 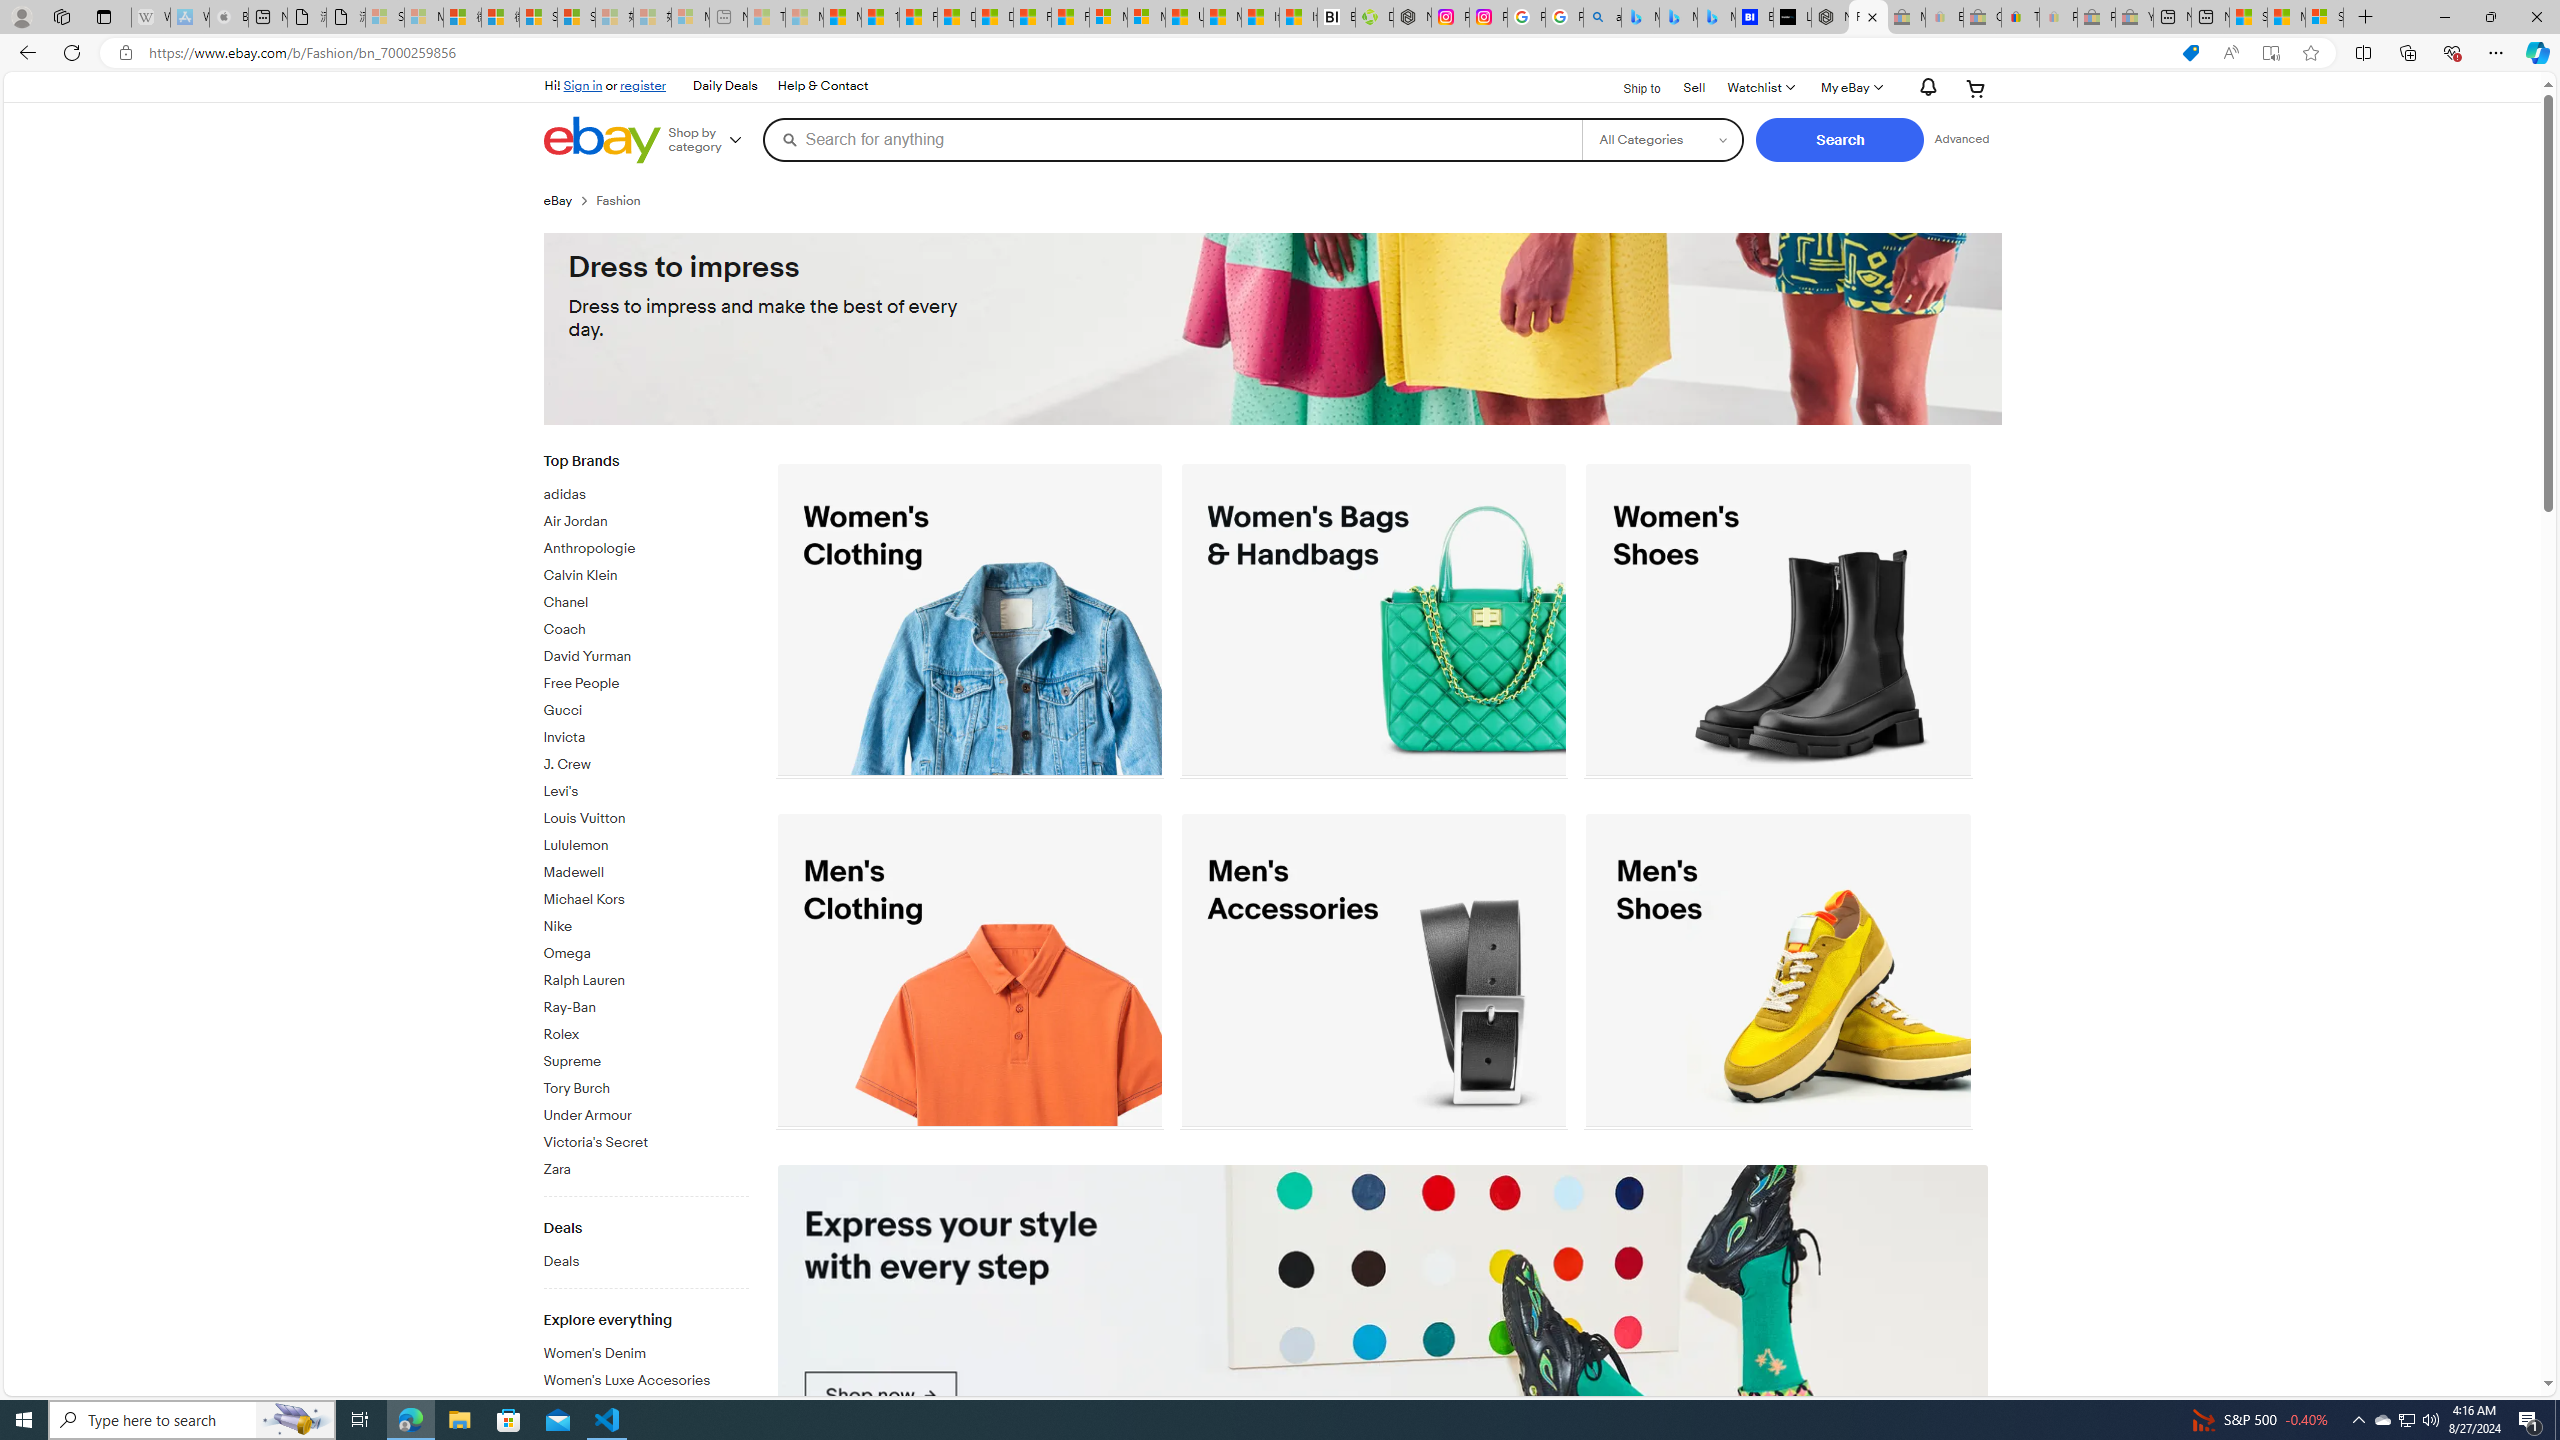 I want to click on Nike, so click(x=646, y=924).